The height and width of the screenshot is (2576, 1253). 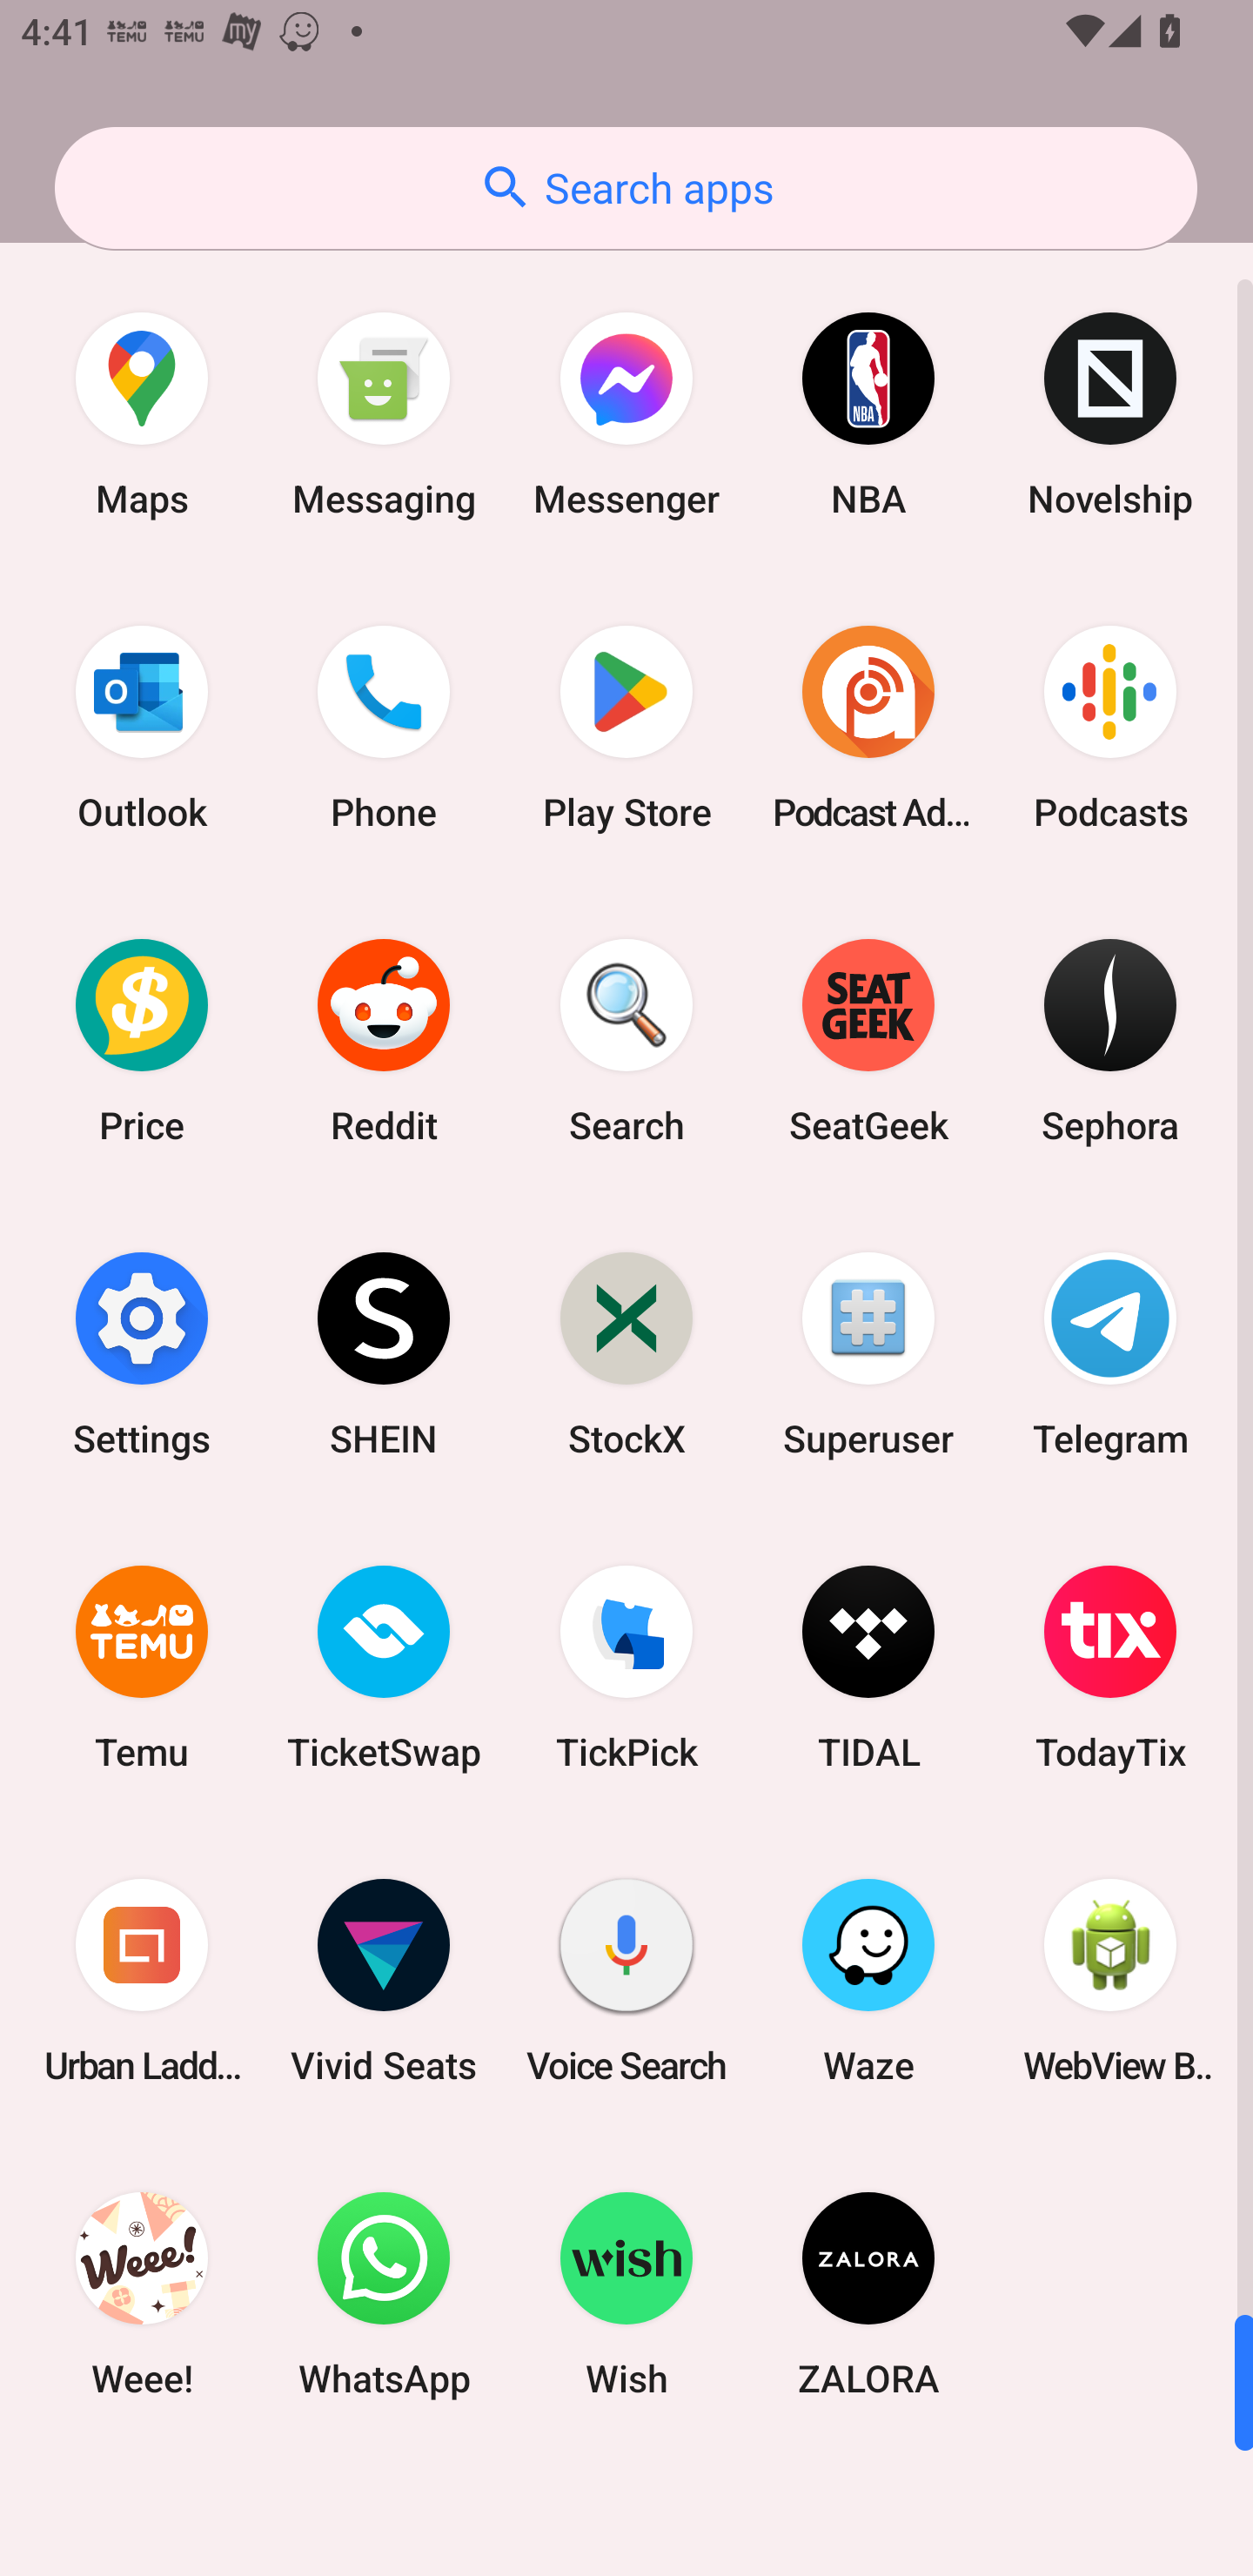 I want to click on TicketSwap, so click(x=384, y=1666).